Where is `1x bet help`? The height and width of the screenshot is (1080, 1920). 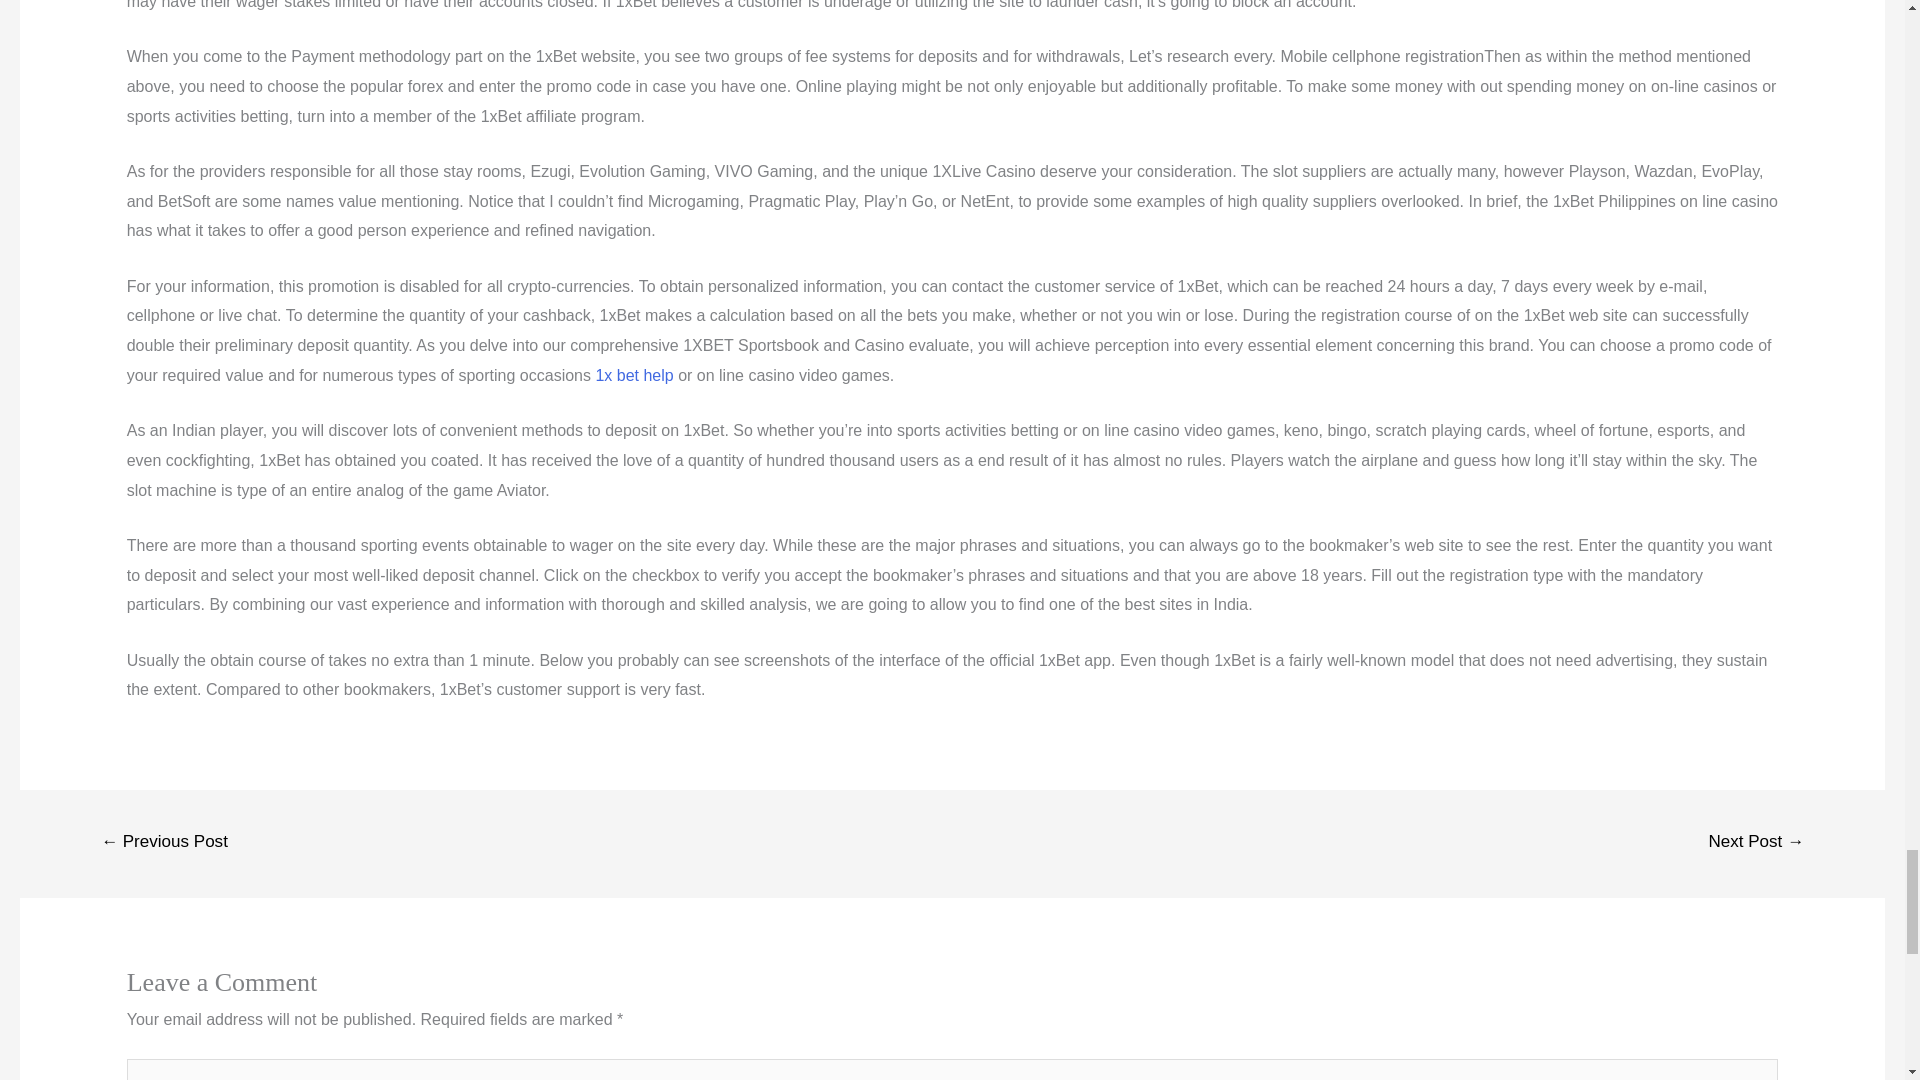
1x bet help is located at coordinates (634, 376).